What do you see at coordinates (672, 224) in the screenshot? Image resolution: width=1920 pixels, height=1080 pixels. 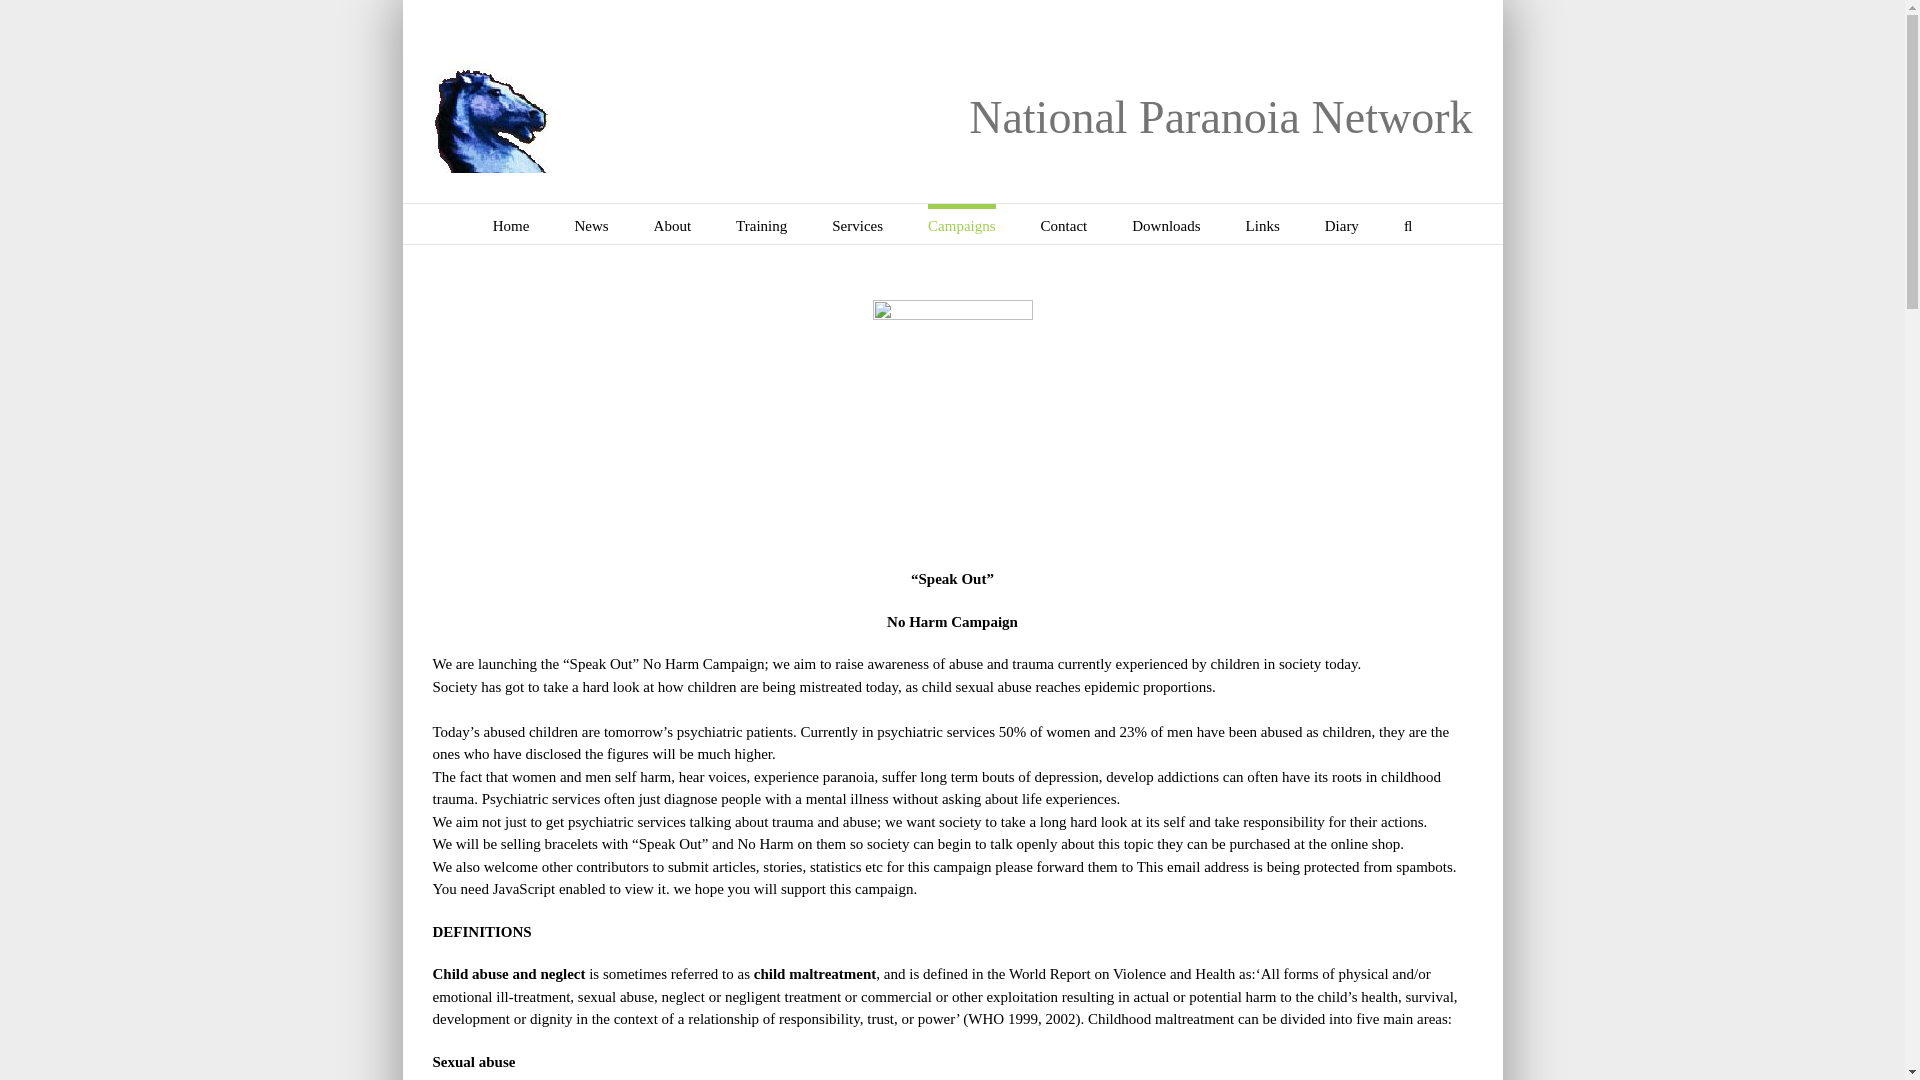 I see `About` at bounding box center [672, 224].